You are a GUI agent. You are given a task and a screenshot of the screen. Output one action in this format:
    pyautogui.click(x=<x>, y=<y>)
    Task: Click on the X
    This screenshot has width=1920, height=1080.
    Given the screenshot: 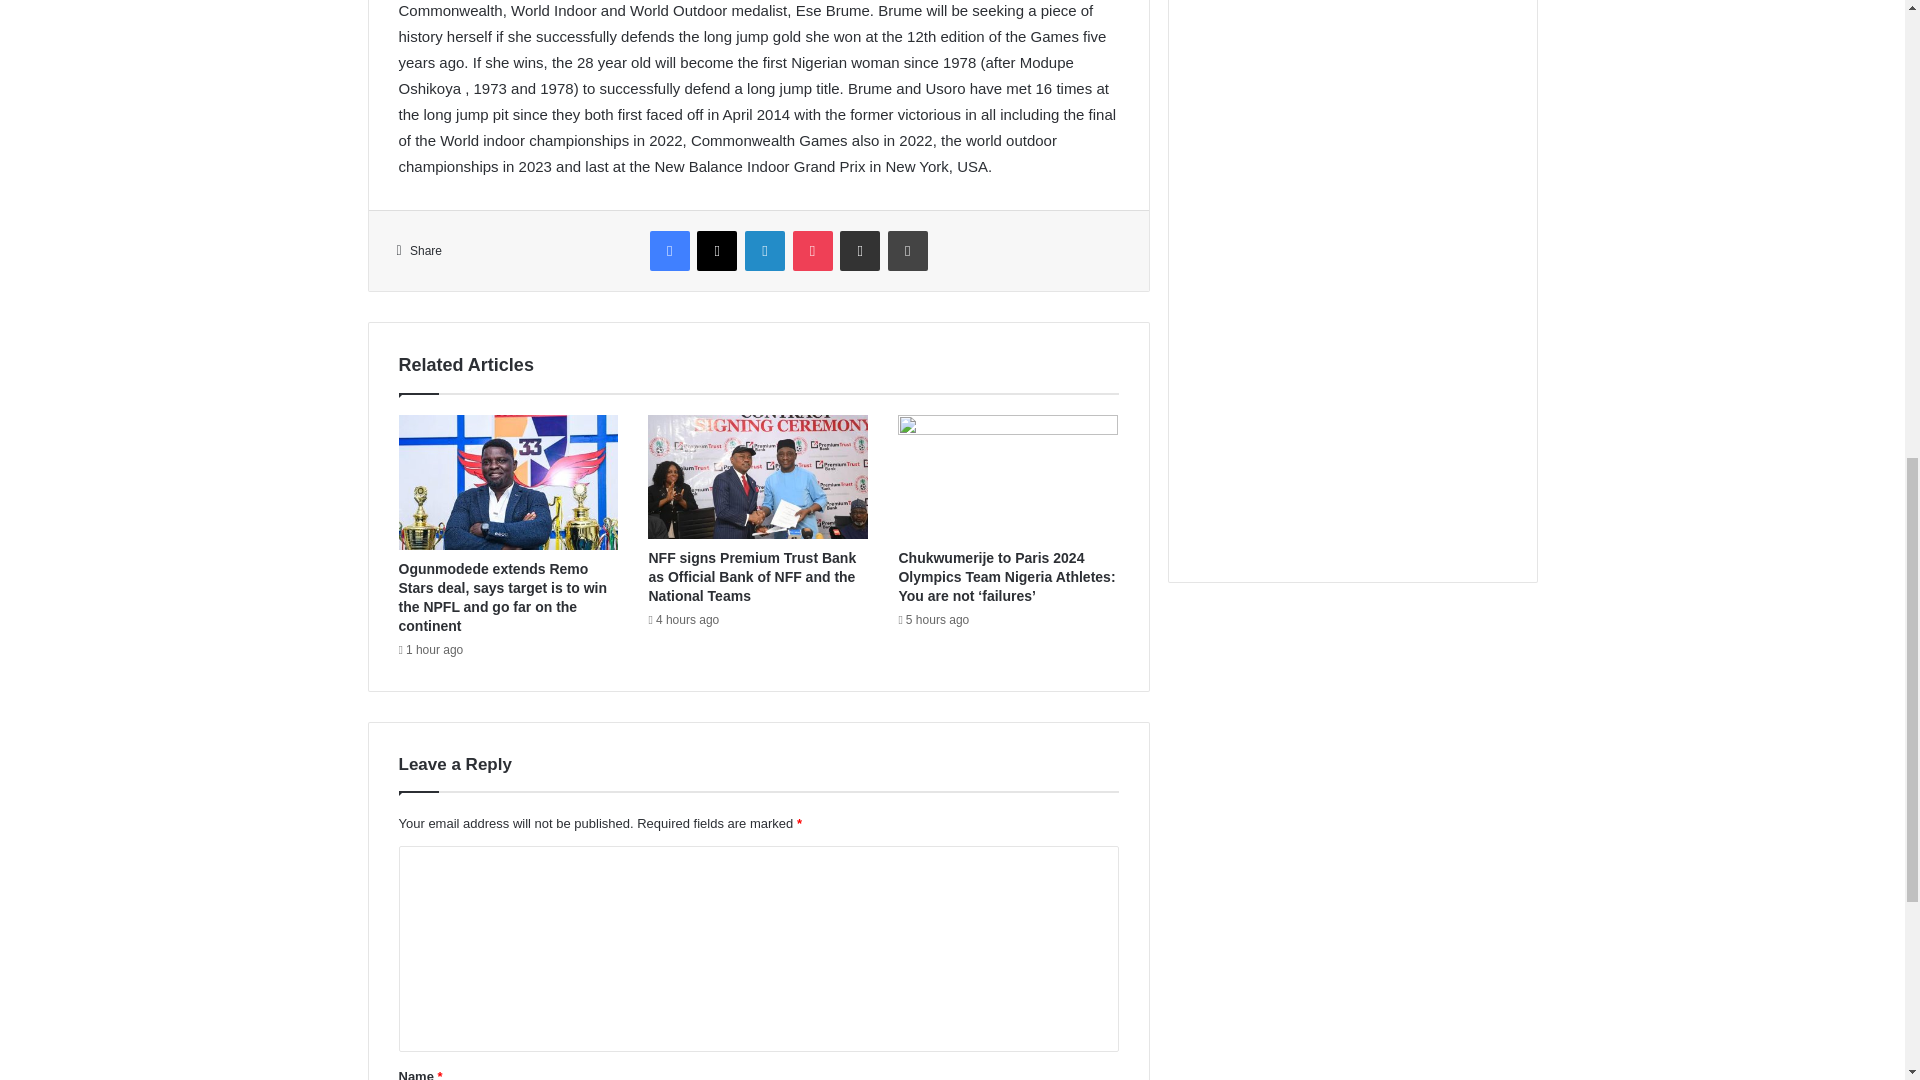 What is the action you would take?
    pyautogui.click(x=716, y=251)
    